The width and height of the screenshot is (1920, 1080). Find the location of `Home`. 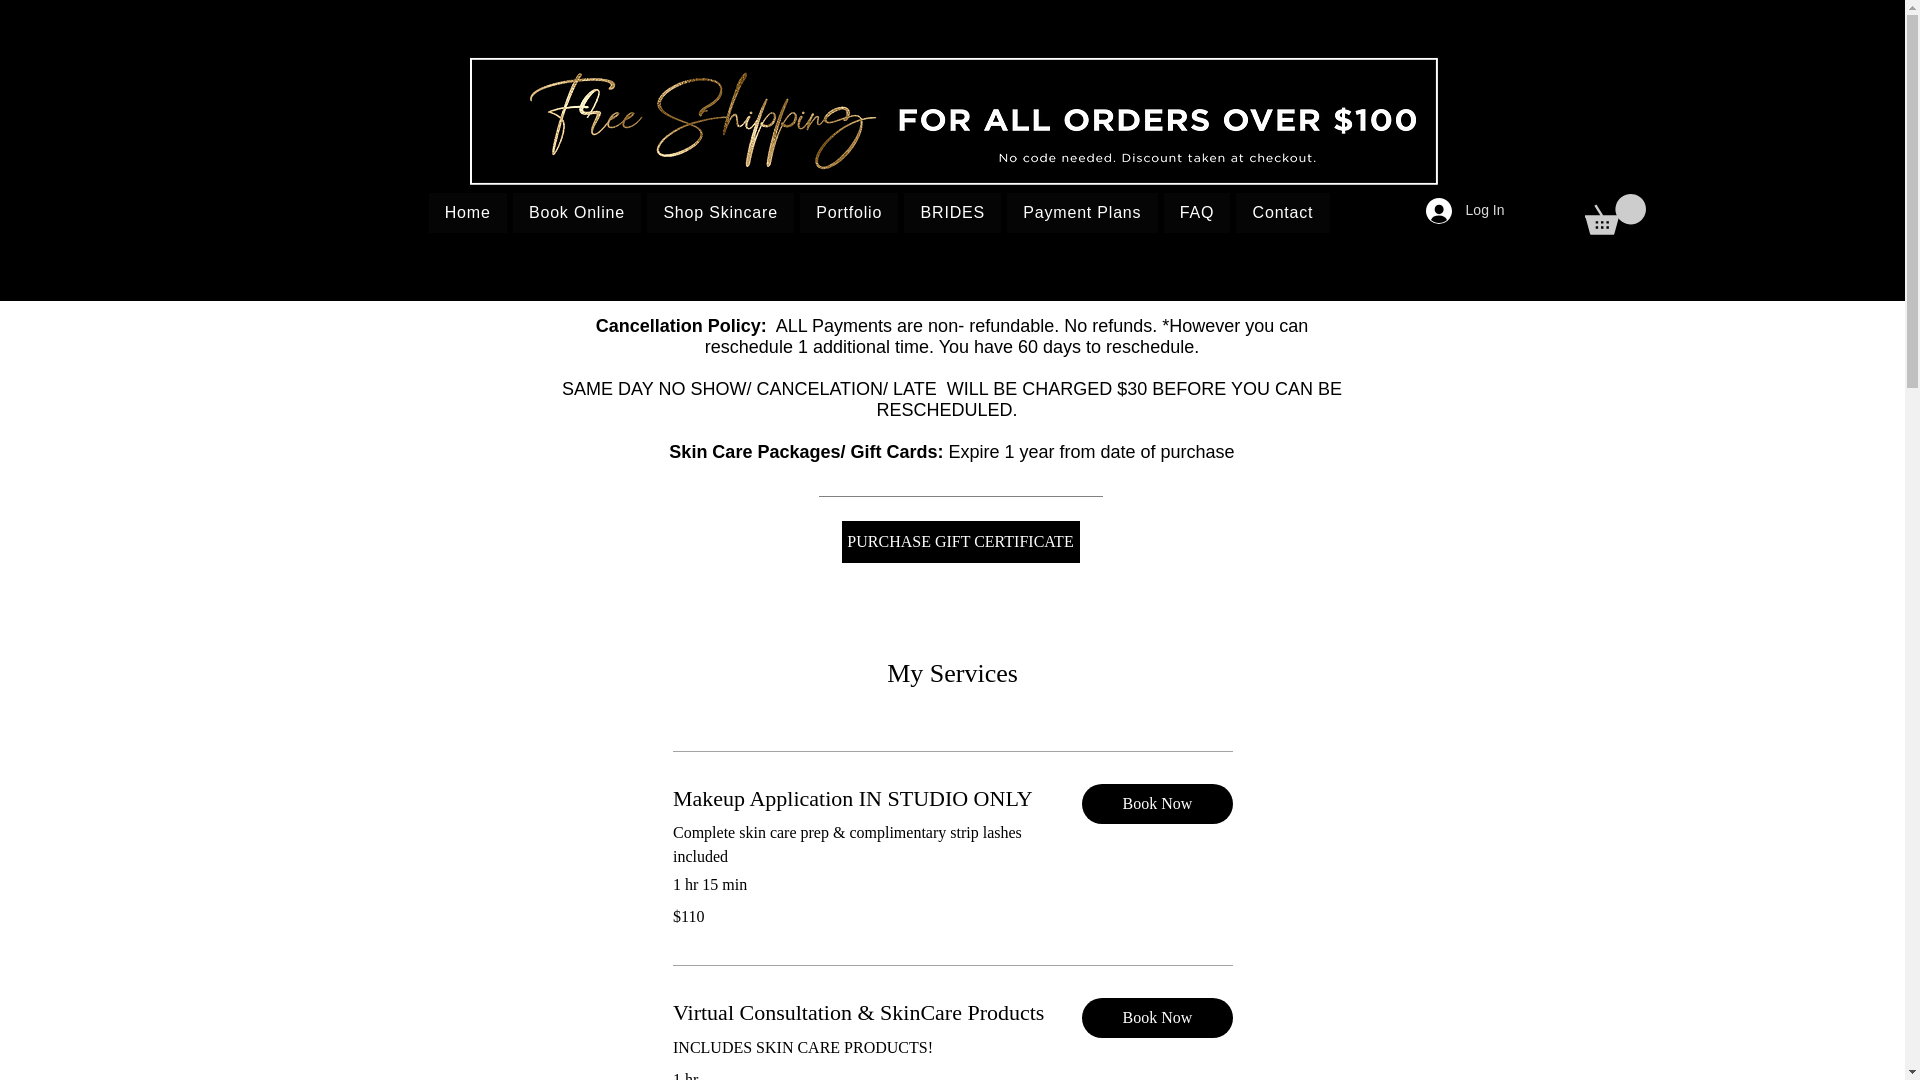

Home is located at coordinates (467, 213).